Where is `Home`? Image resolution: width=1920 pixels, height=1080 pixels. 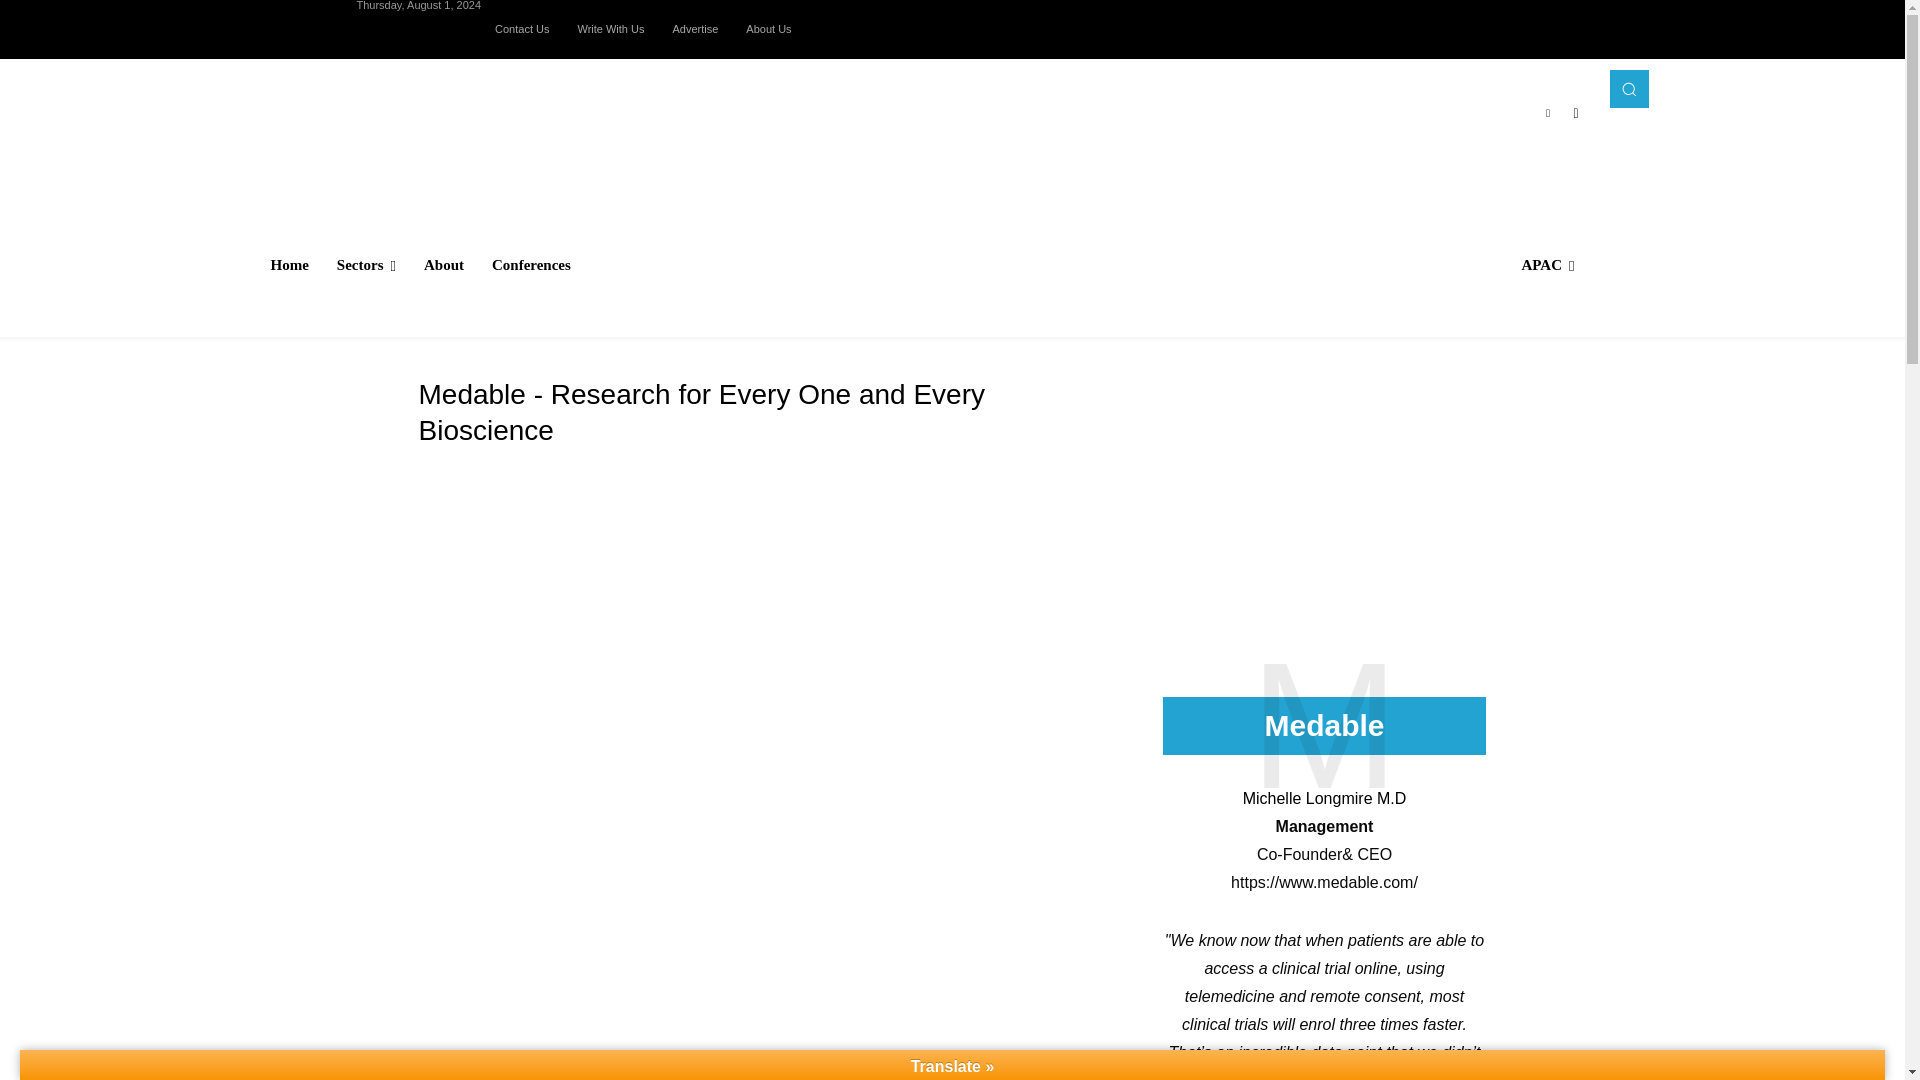 Home is located at coordinates (288, 264).